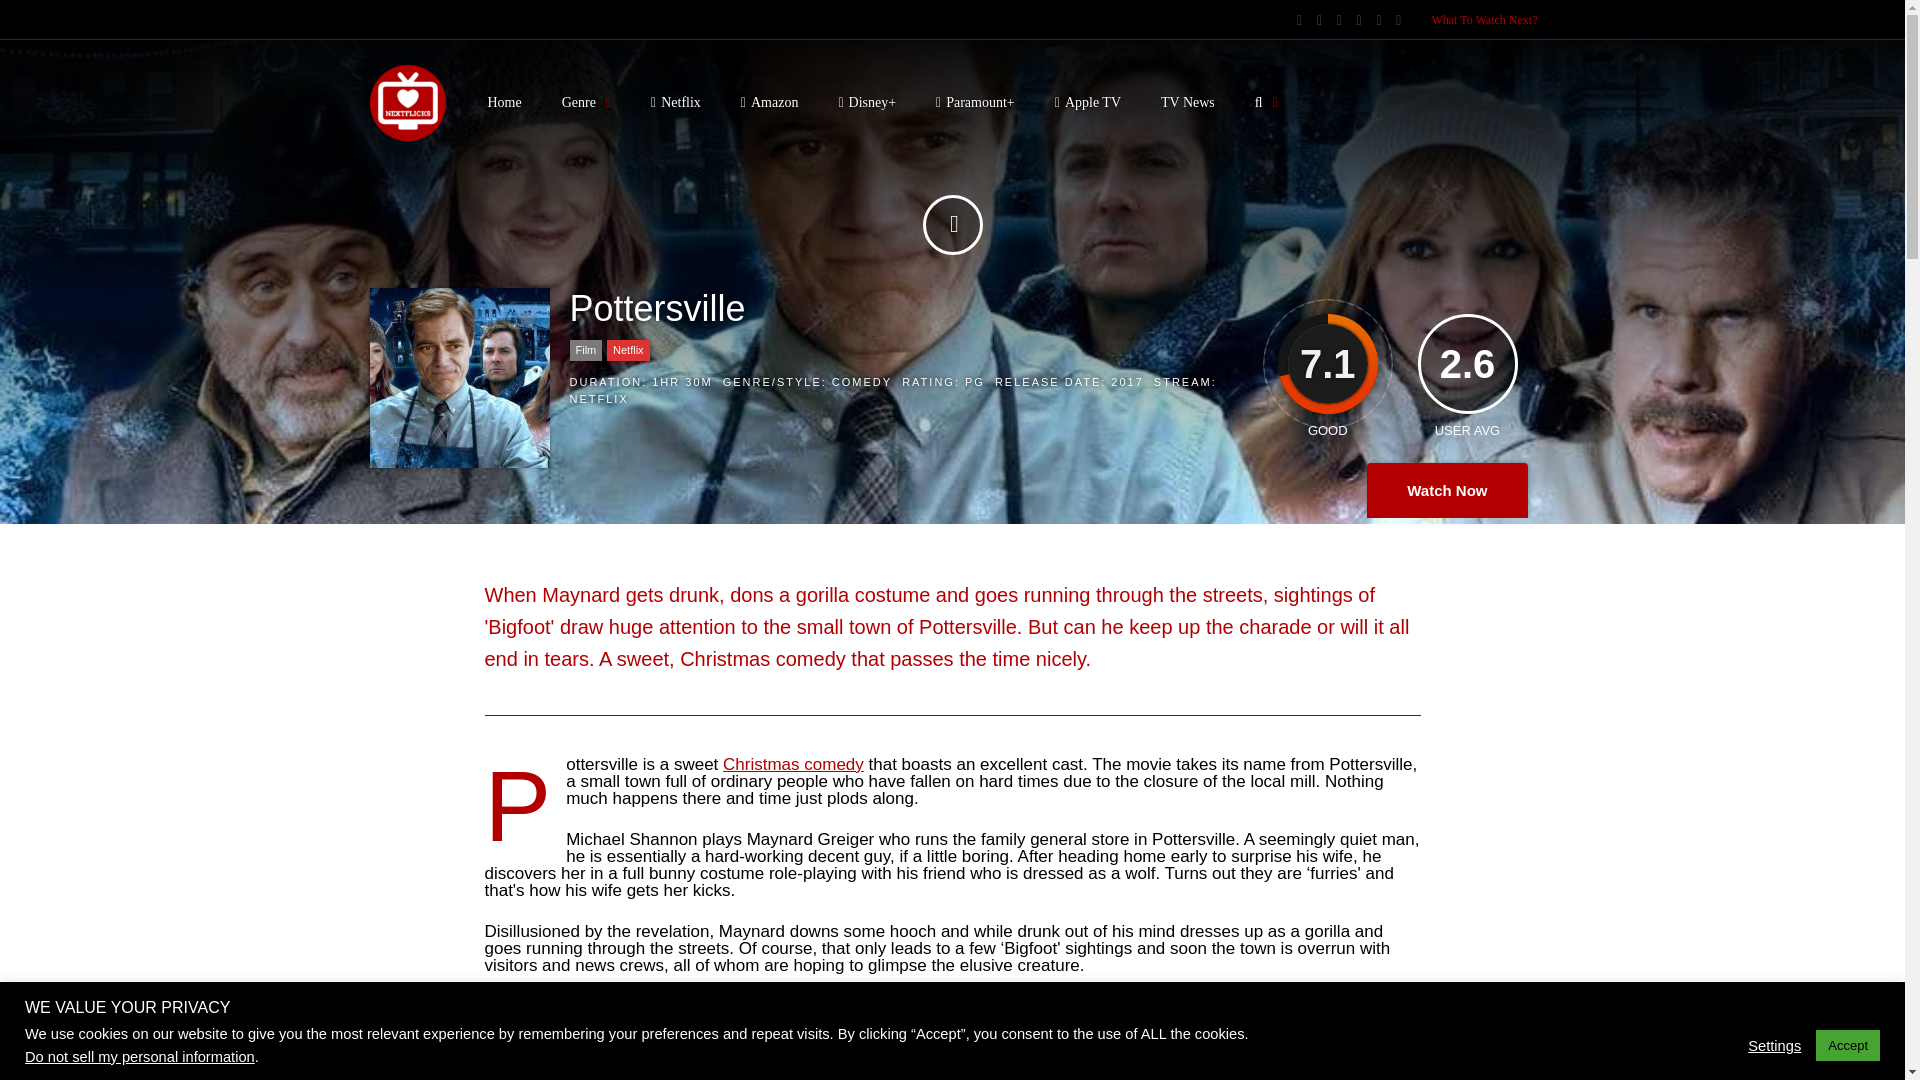 The height and width of the screenshot is (1080, 1920). I want to click on Michael Shannon Photobombs His Own Selfies, so click(952, 1048).